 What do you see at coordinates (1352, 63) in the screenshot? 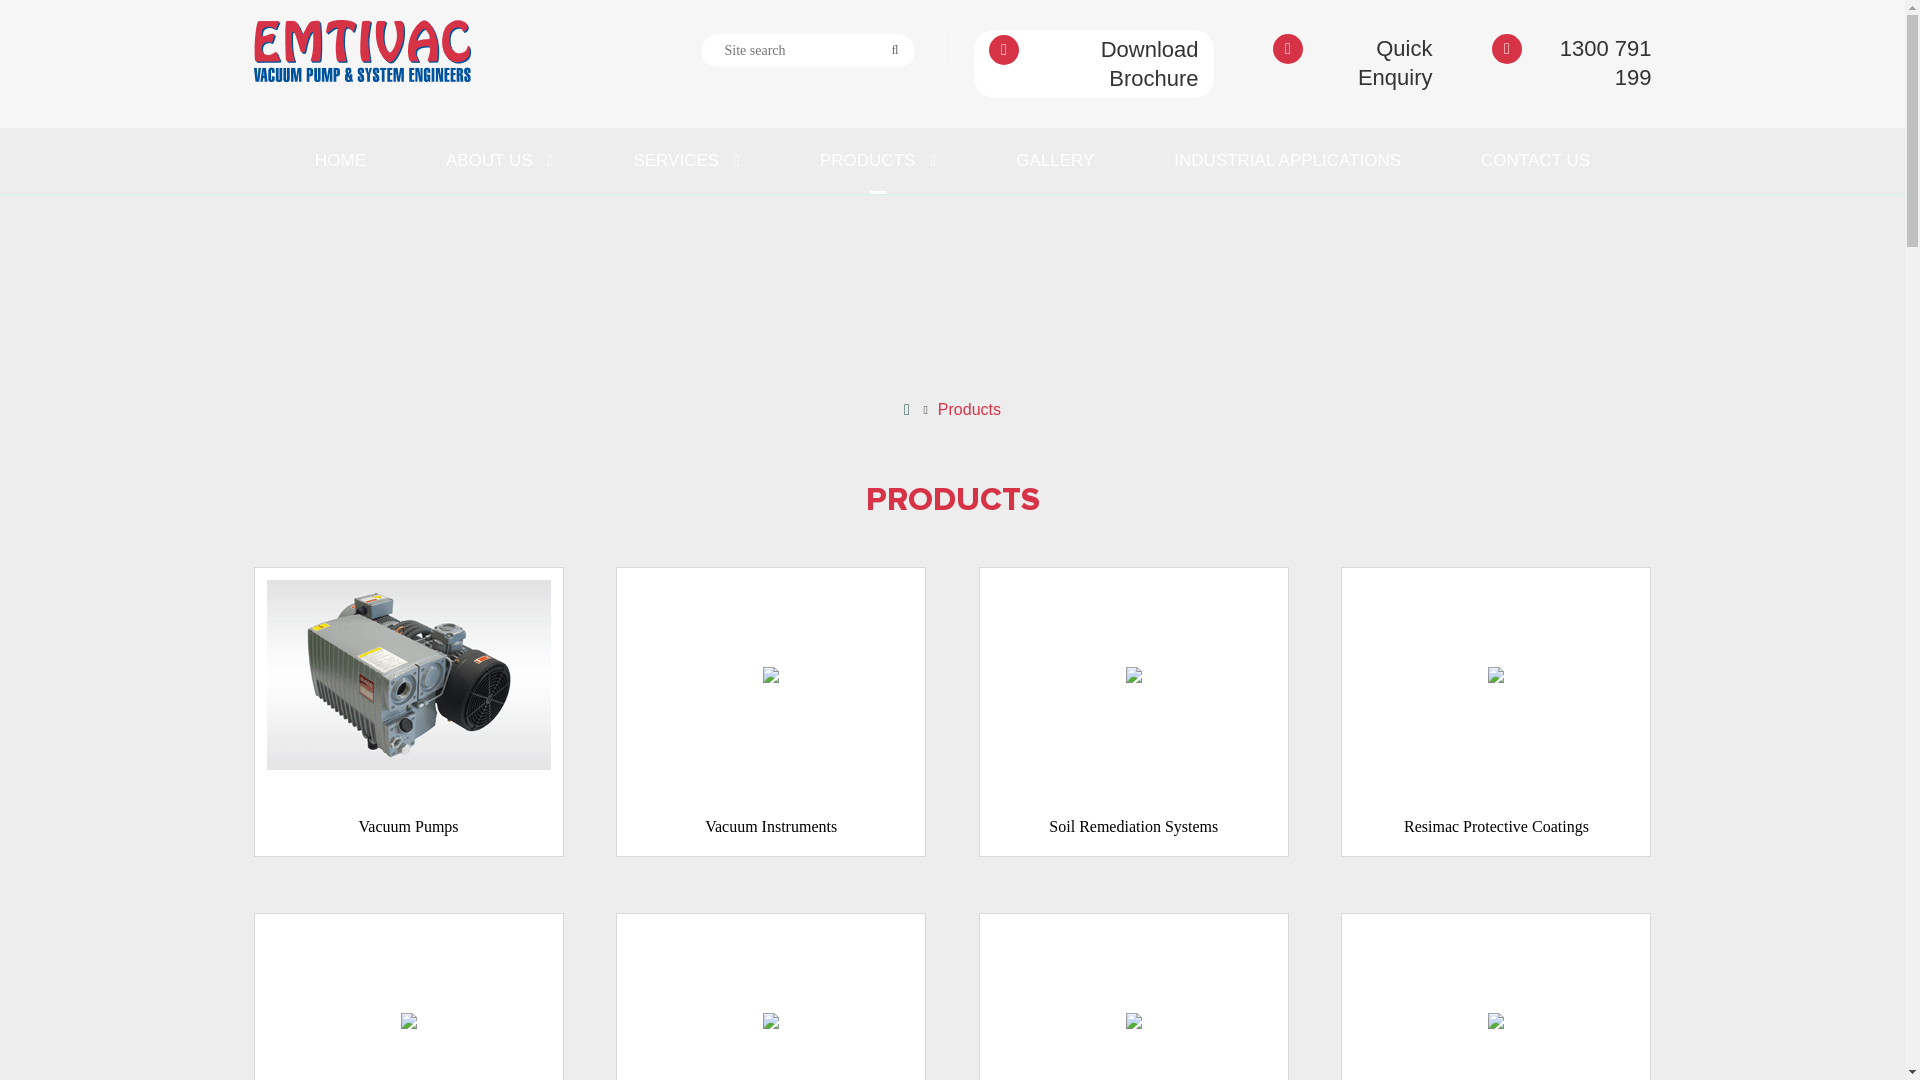
I see `Quick Enquiry` at bounding box center [1352, 63].